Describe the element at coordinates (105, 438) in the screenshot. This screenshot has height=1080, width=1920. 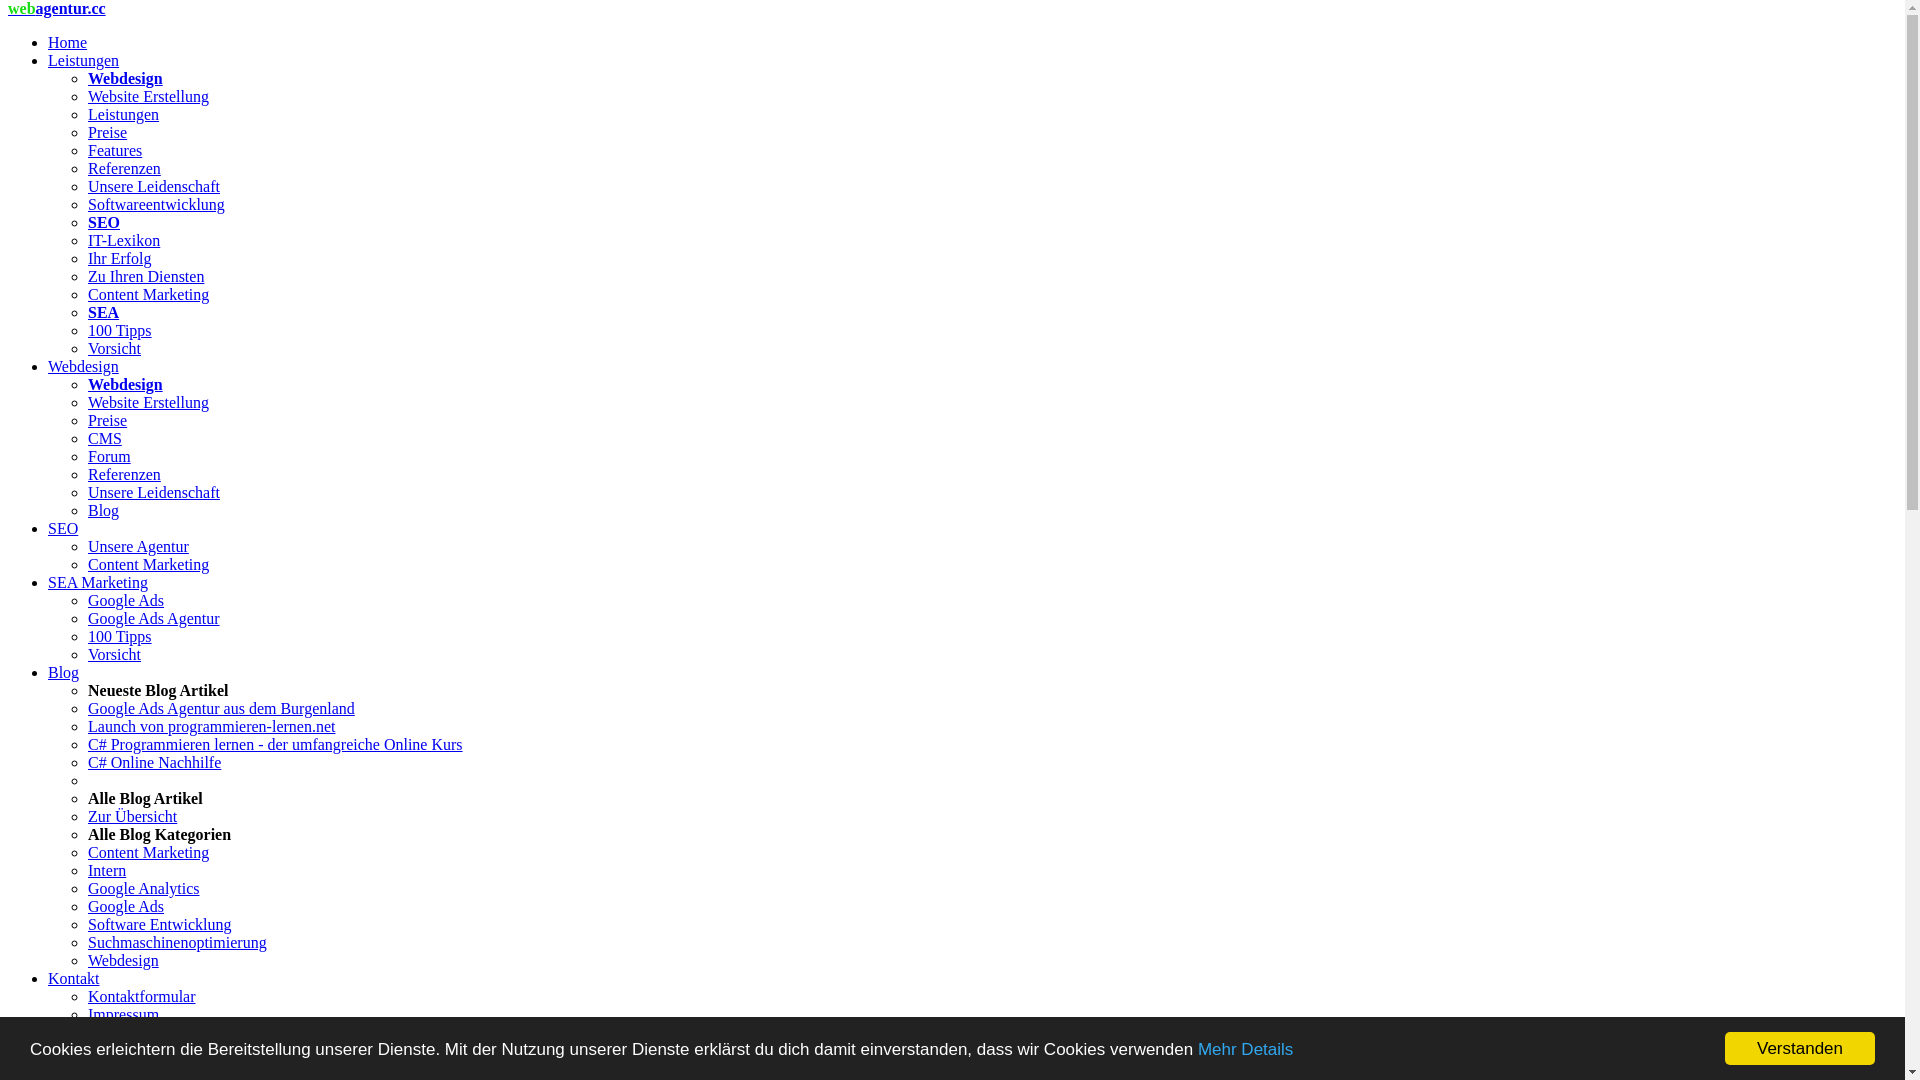
I see `CMS` at that location.